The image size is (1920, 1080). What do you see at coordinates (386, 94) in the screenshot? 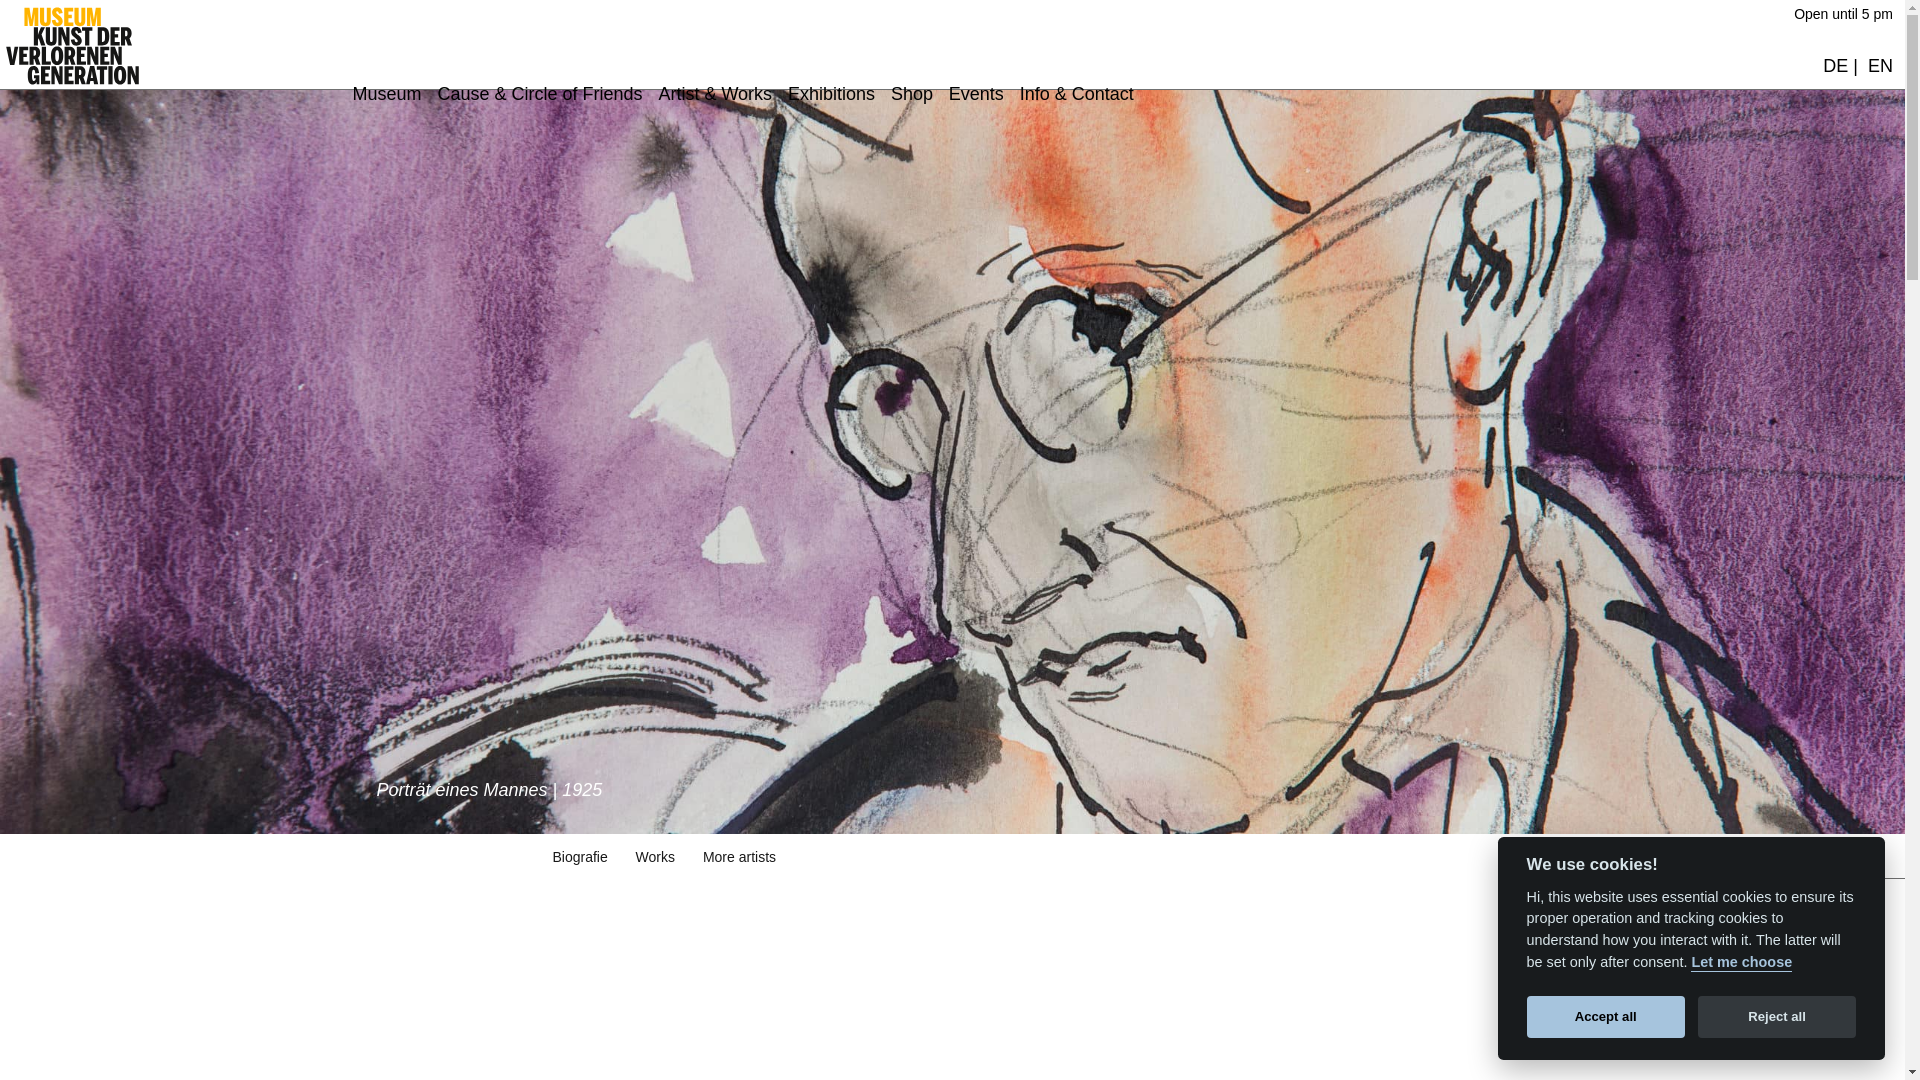
I see `Museum` at bounding box center [386, 94].